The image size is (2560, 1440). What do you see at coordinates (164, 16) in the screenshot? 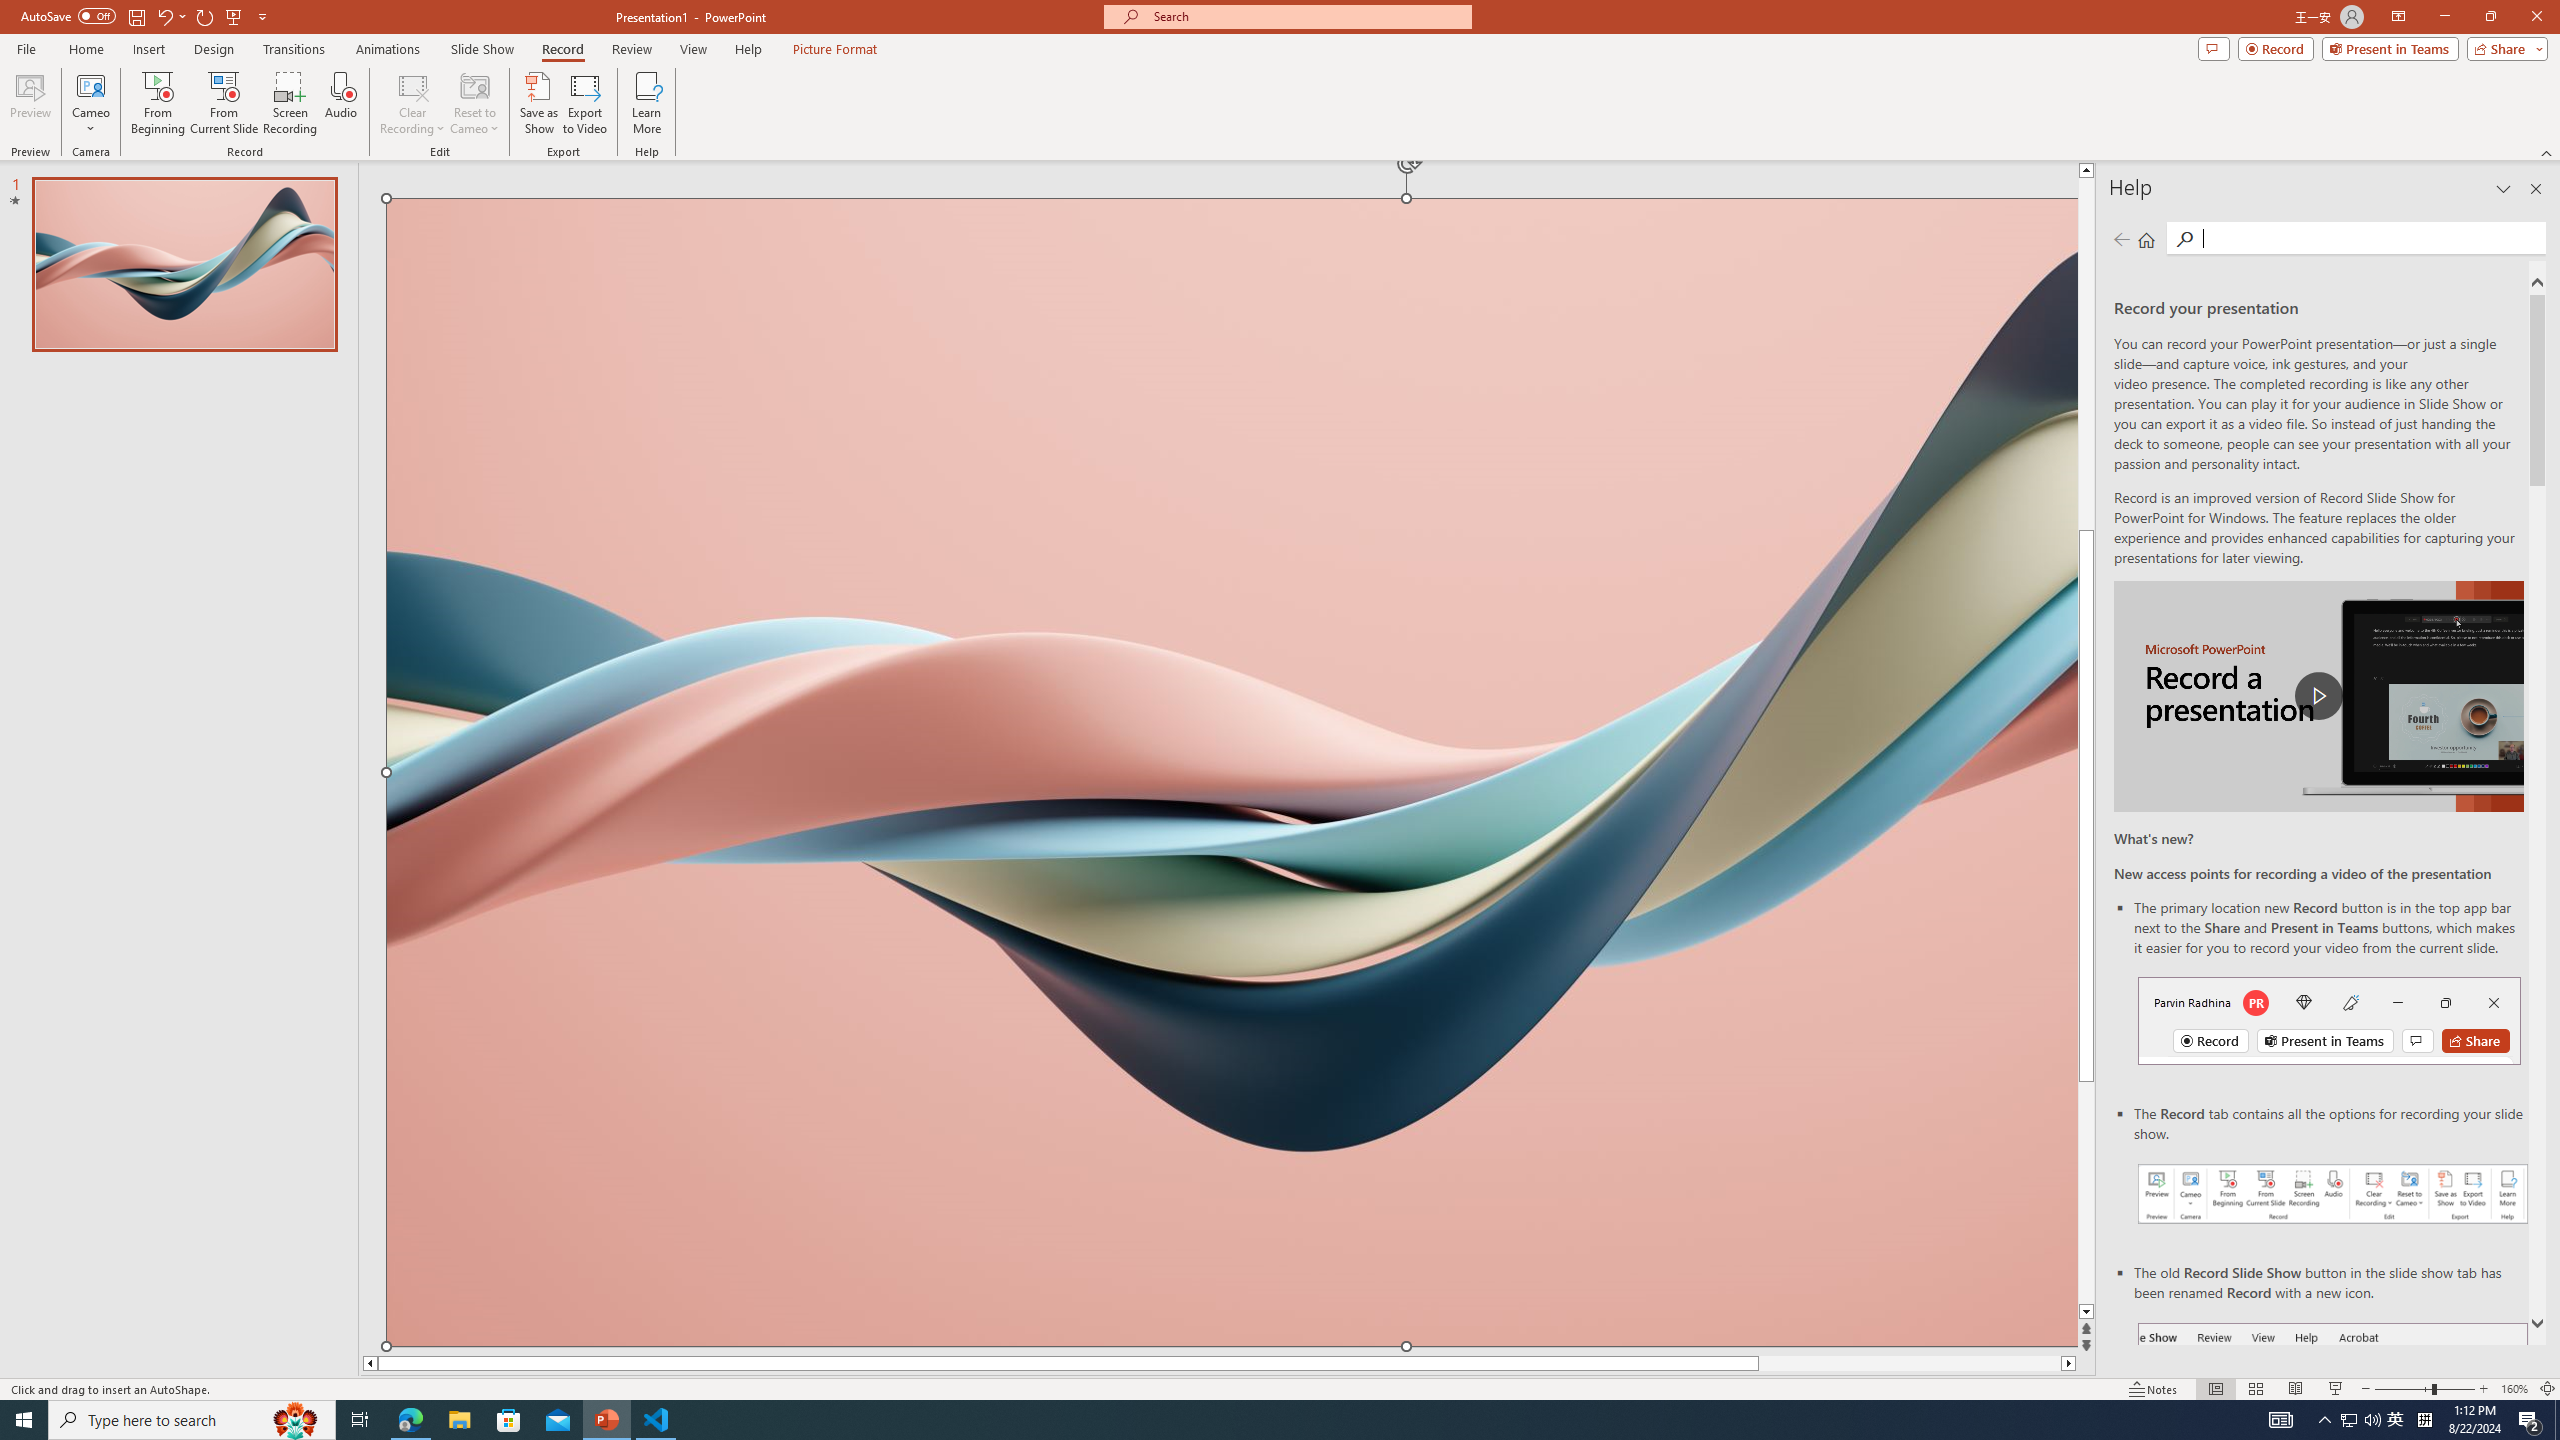
I see `Undo` at bounding box center [164, 16].